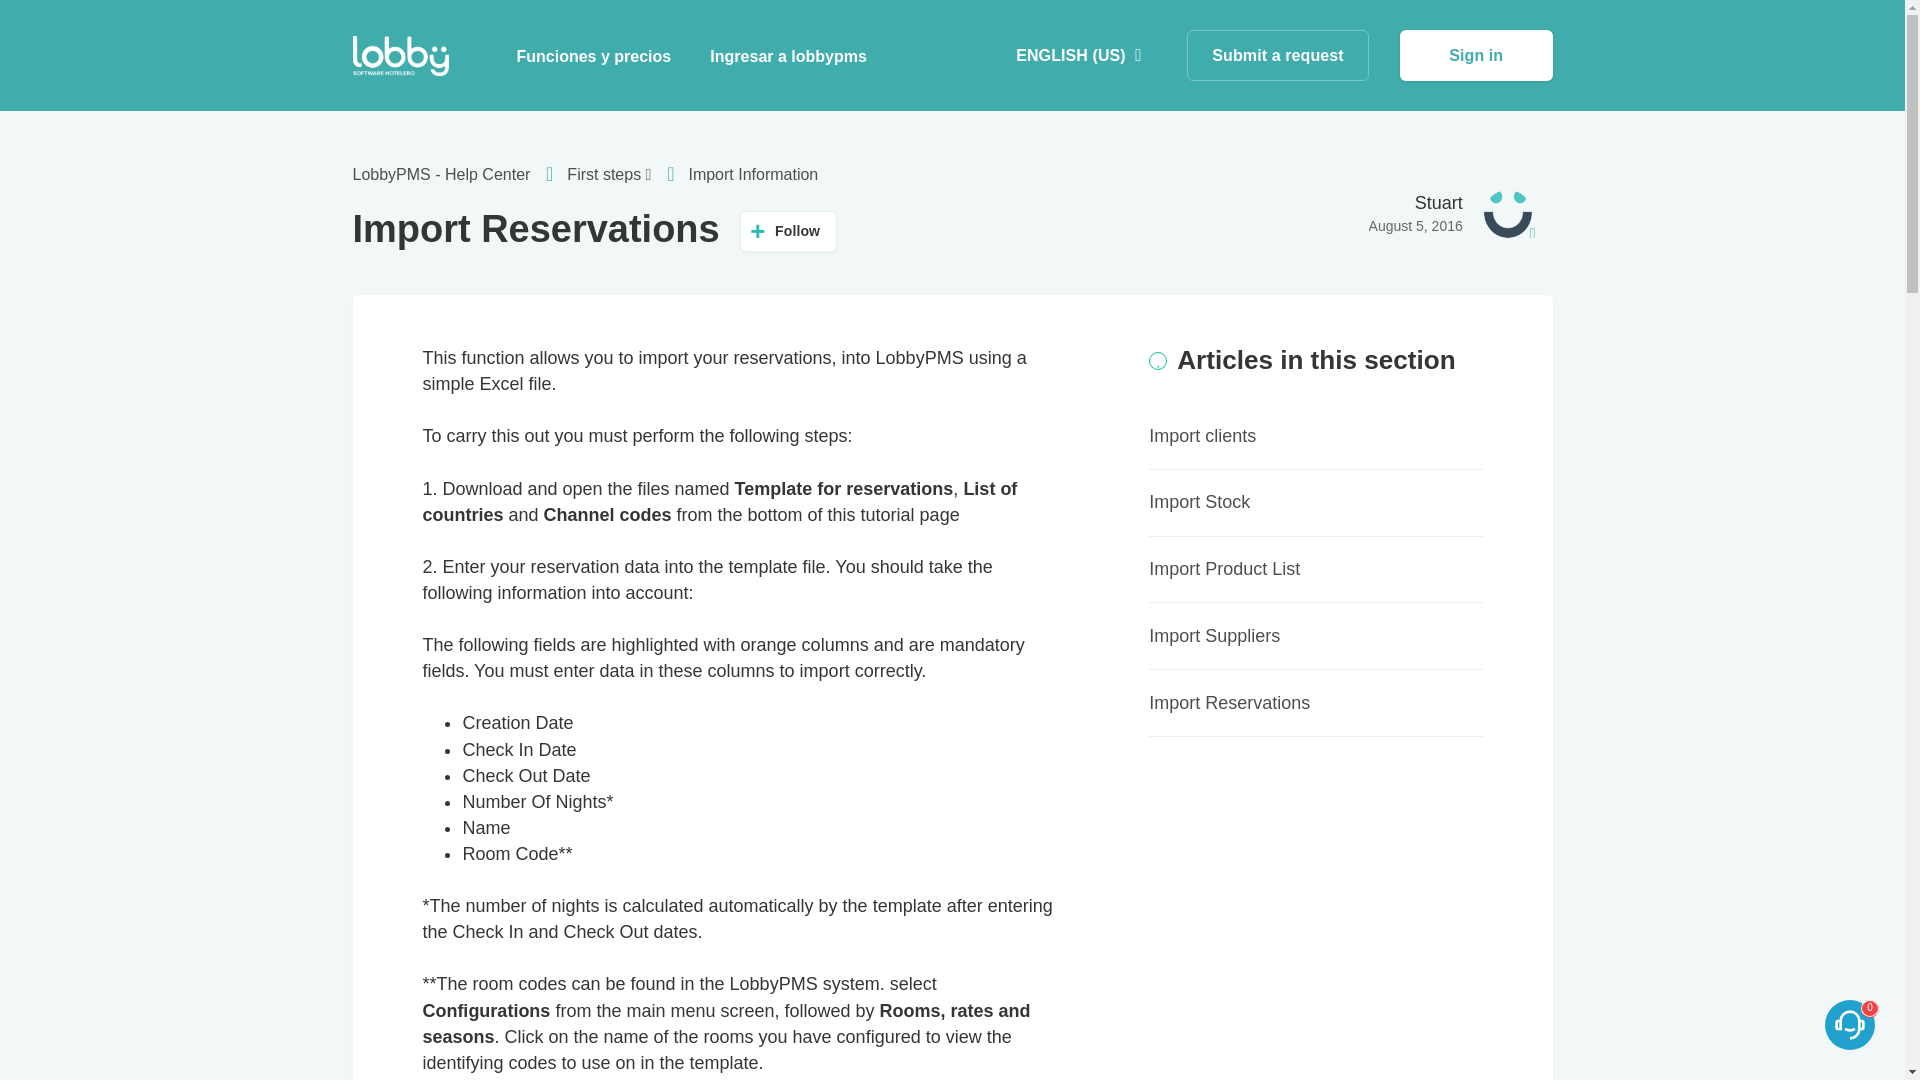  Describe the element at coordinates (788, 230) in the screenshot. I see `Follow` at that location.